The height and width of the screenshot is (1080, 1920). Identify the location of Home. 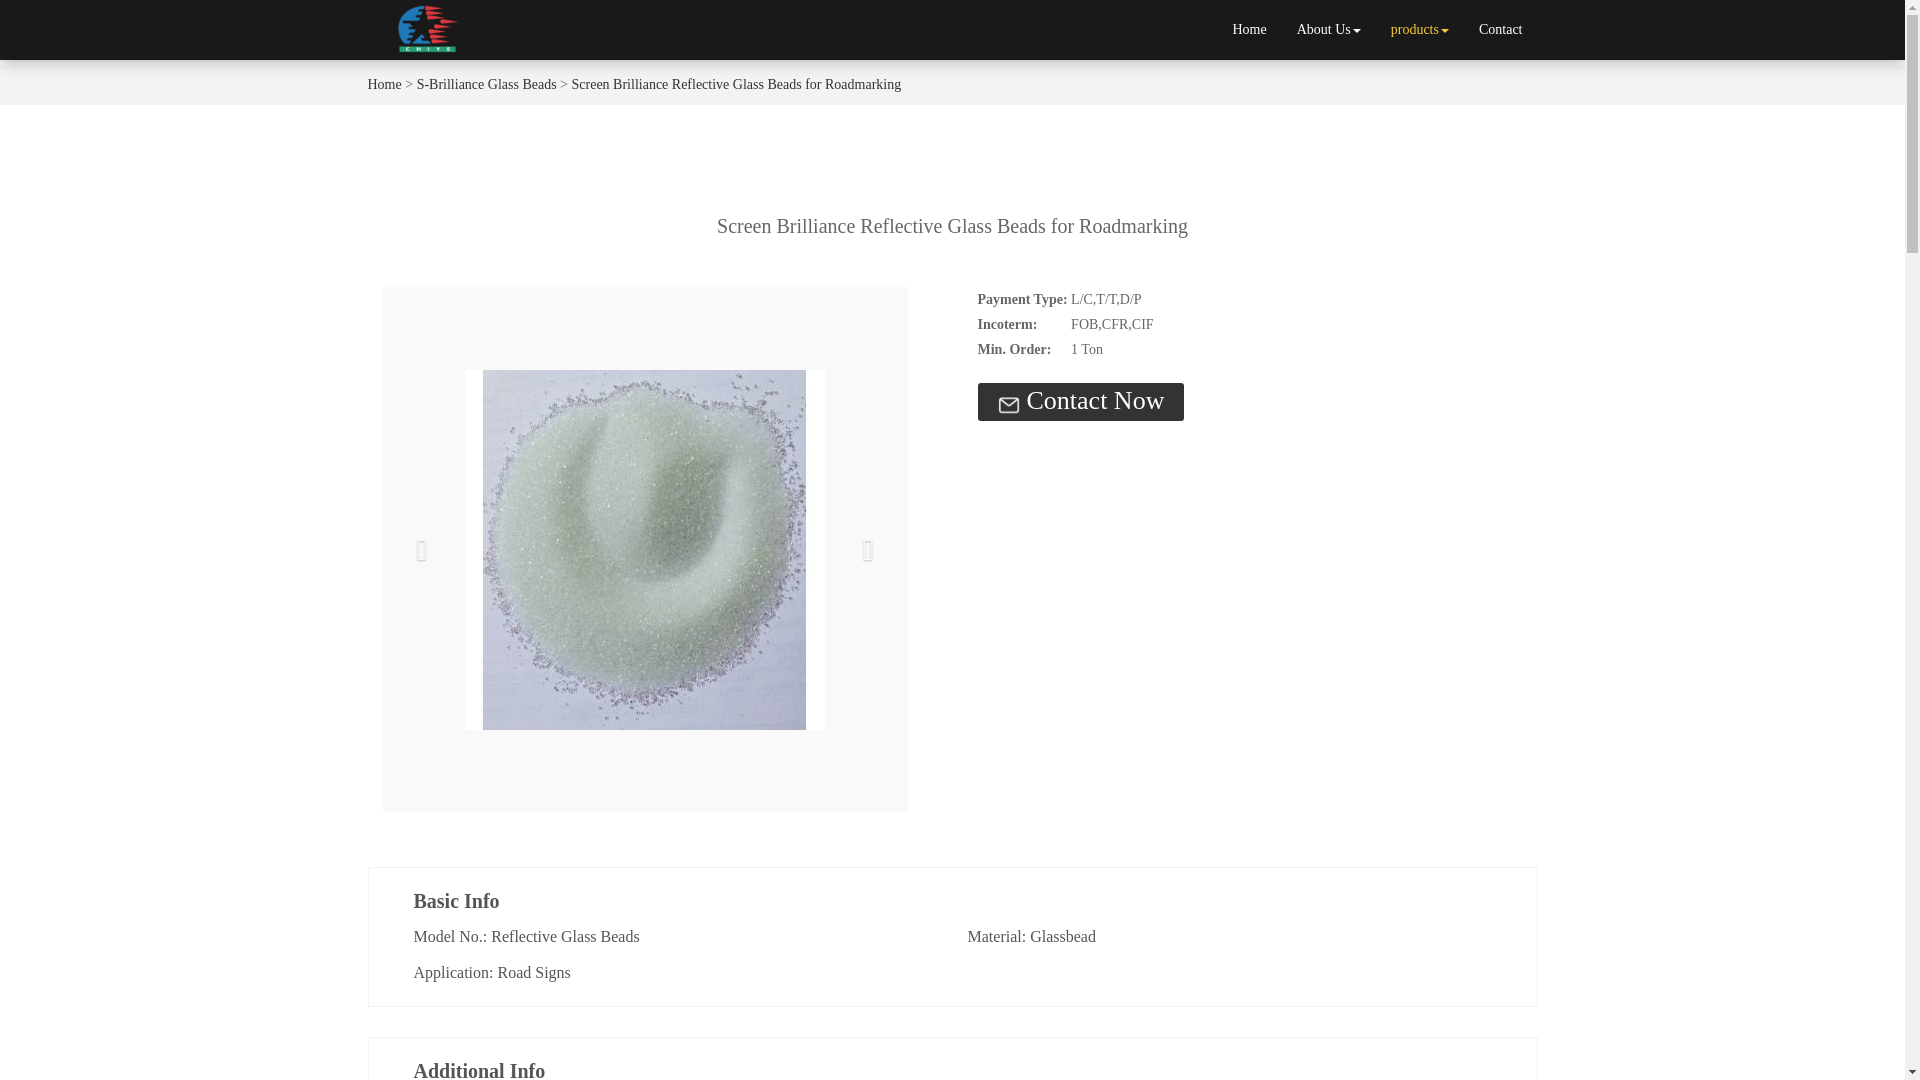
(384, 84).